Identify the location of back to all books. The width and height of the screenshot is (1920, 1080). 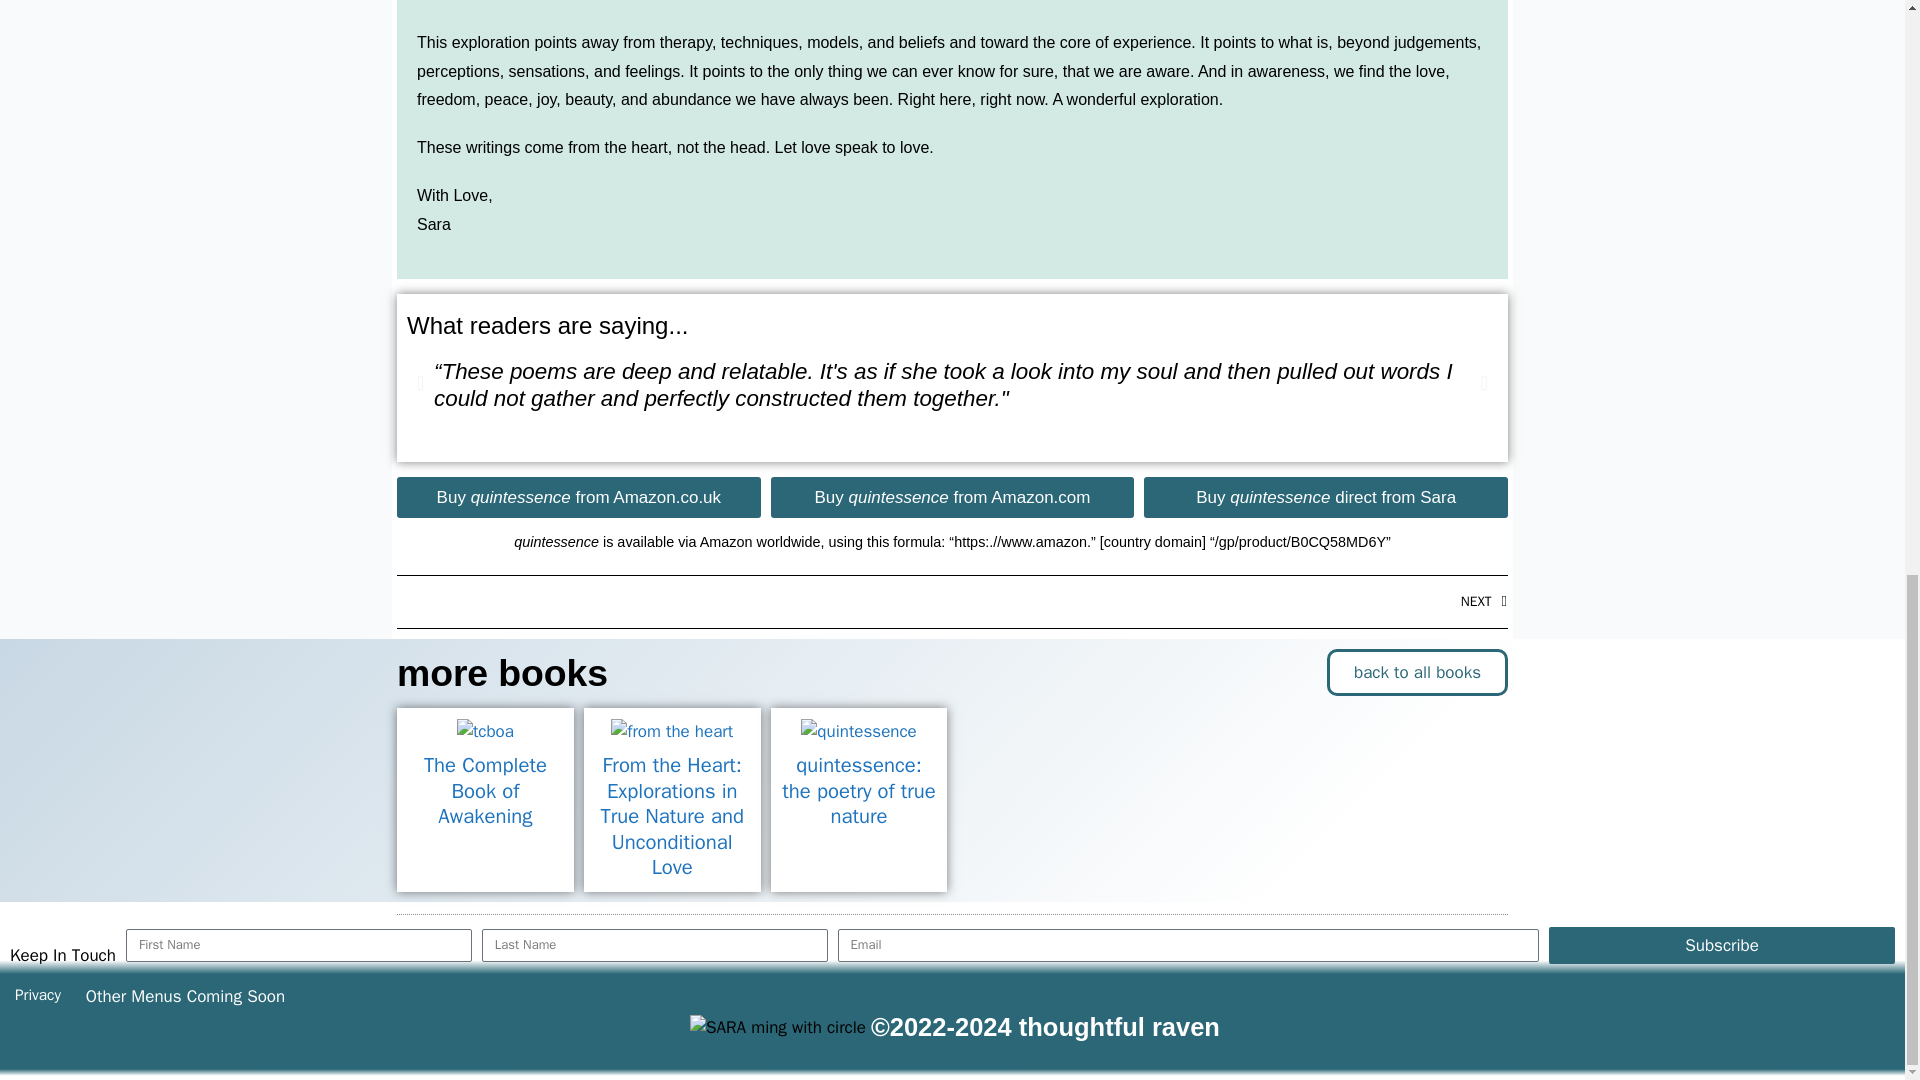
(1416, 672).